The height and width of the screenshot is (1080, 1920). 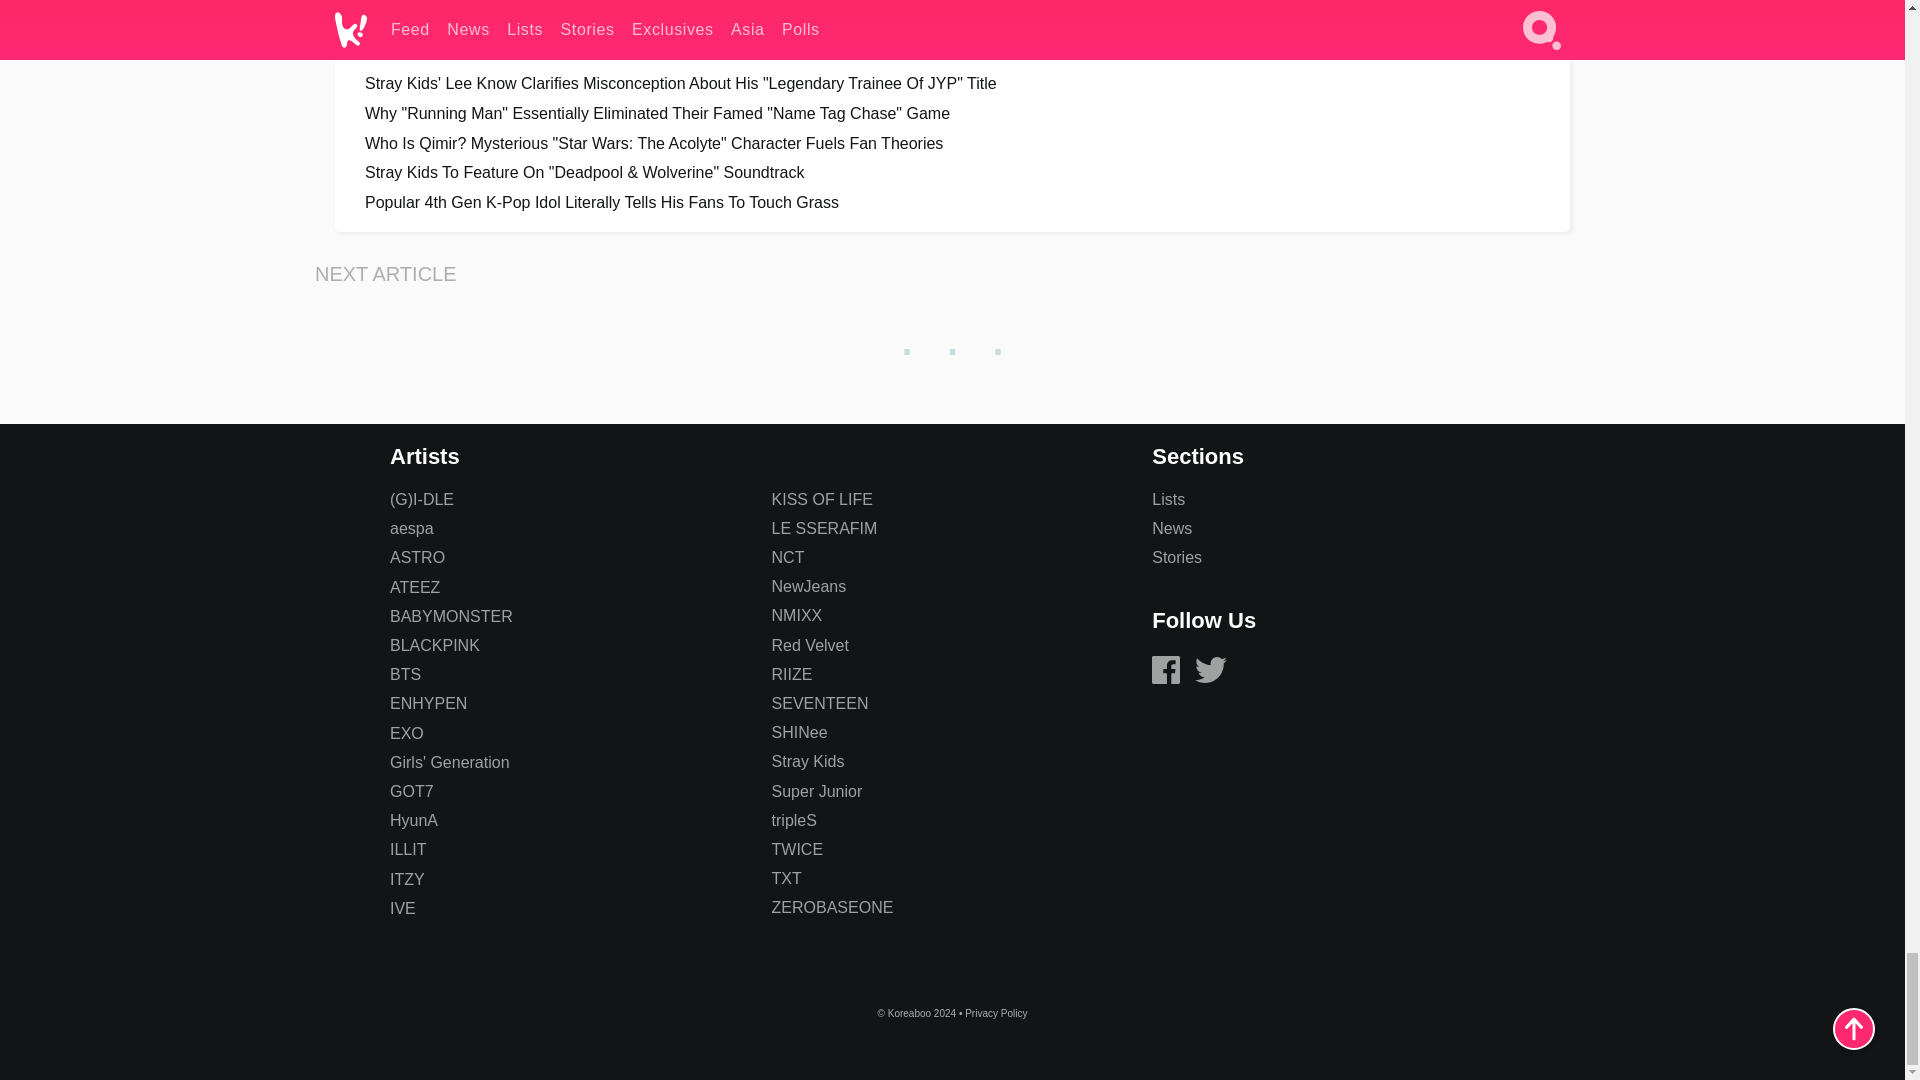 I want to click on ILLIT, so click(x=408, y=849).